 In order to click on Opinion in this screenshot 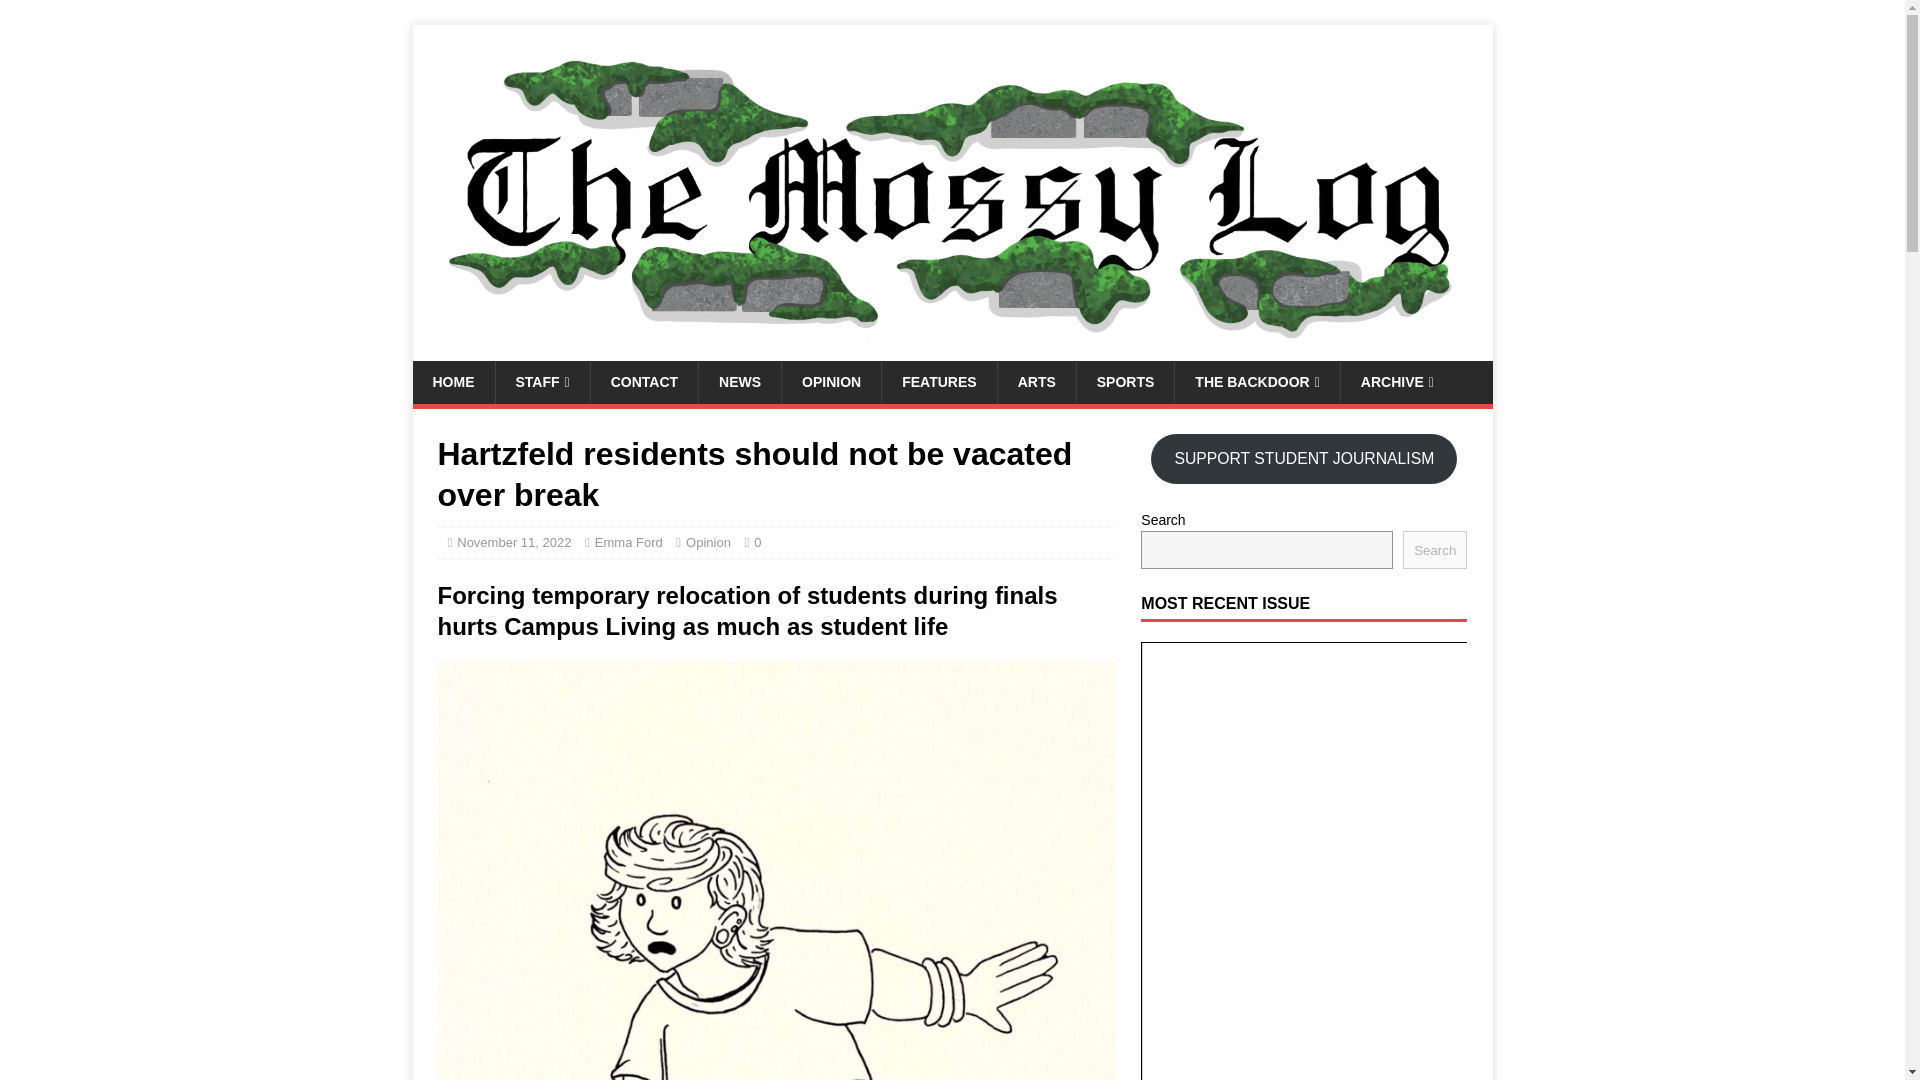, I will do `click(708, 542)`.